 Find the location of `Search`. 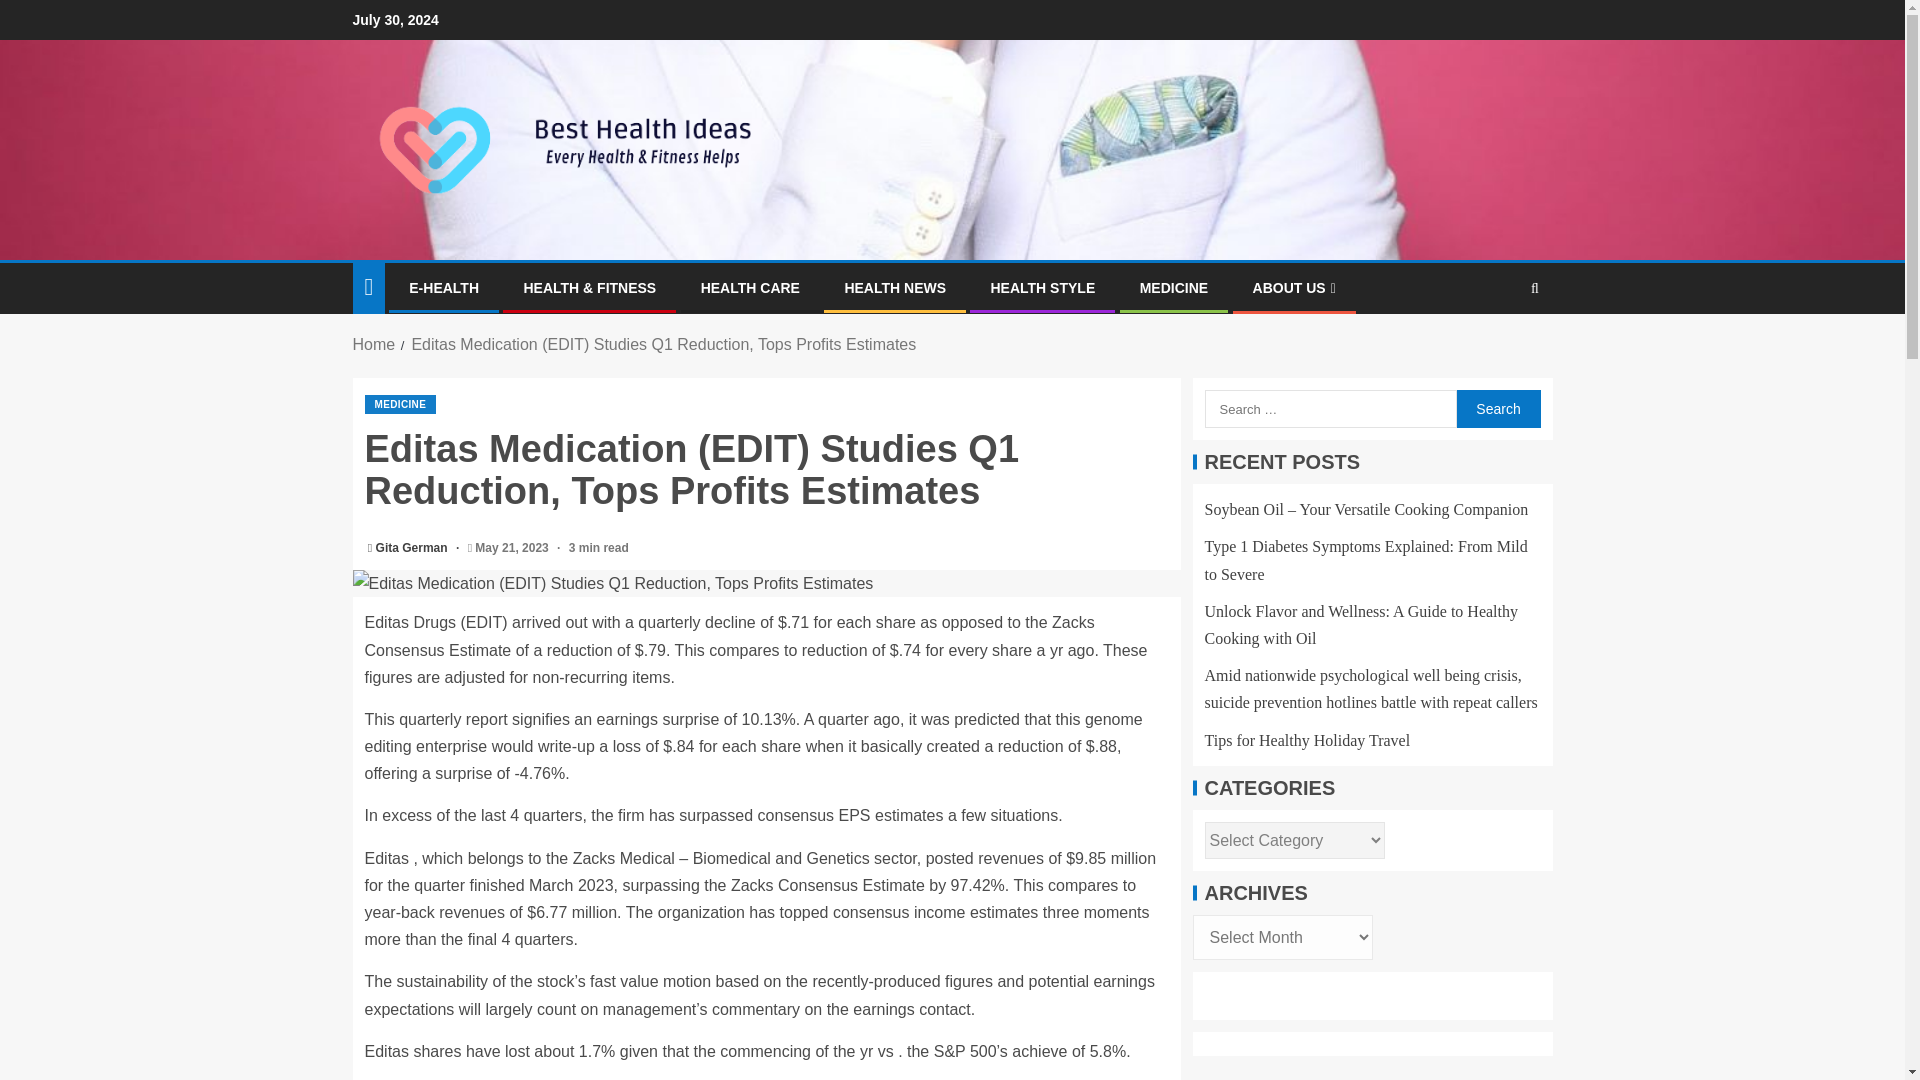

Search is located at coordinates (1497, 408).